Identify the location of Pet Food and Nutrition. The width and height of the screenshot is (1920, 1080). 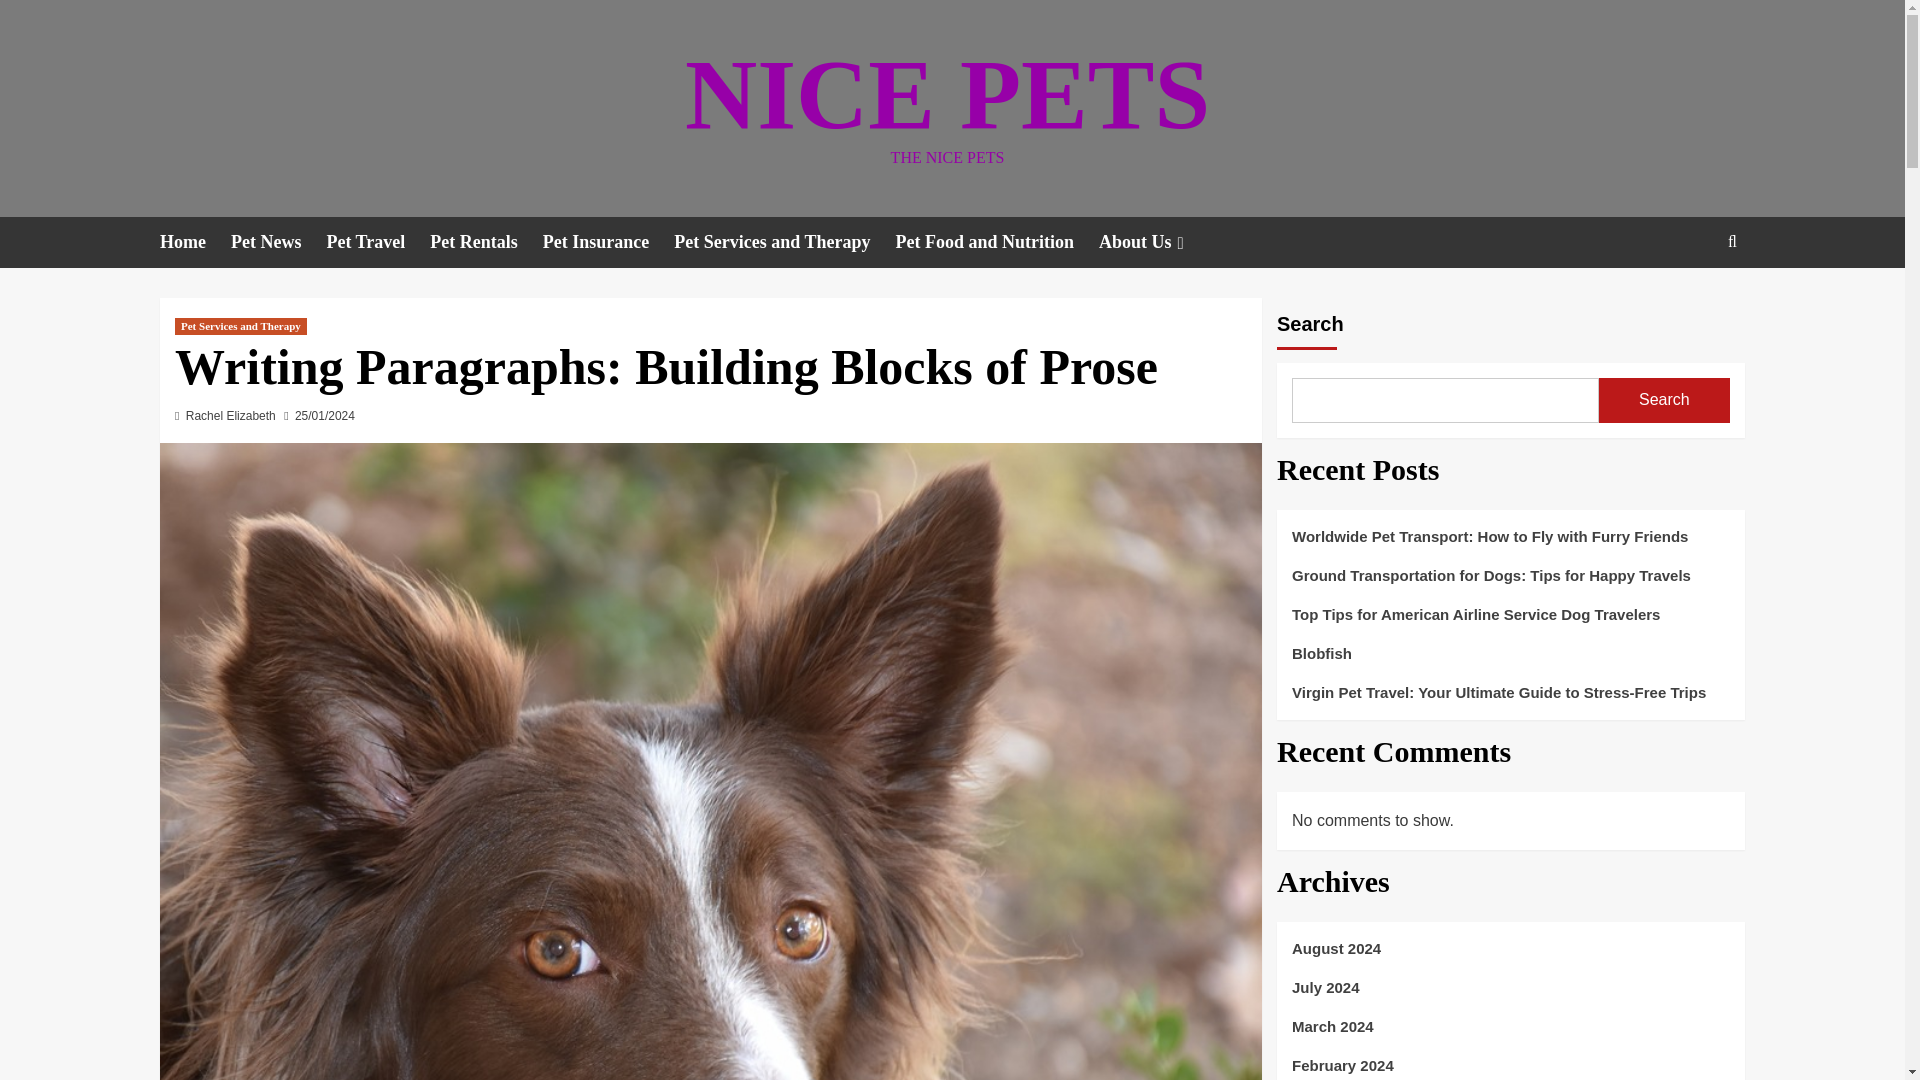
(996, 242).